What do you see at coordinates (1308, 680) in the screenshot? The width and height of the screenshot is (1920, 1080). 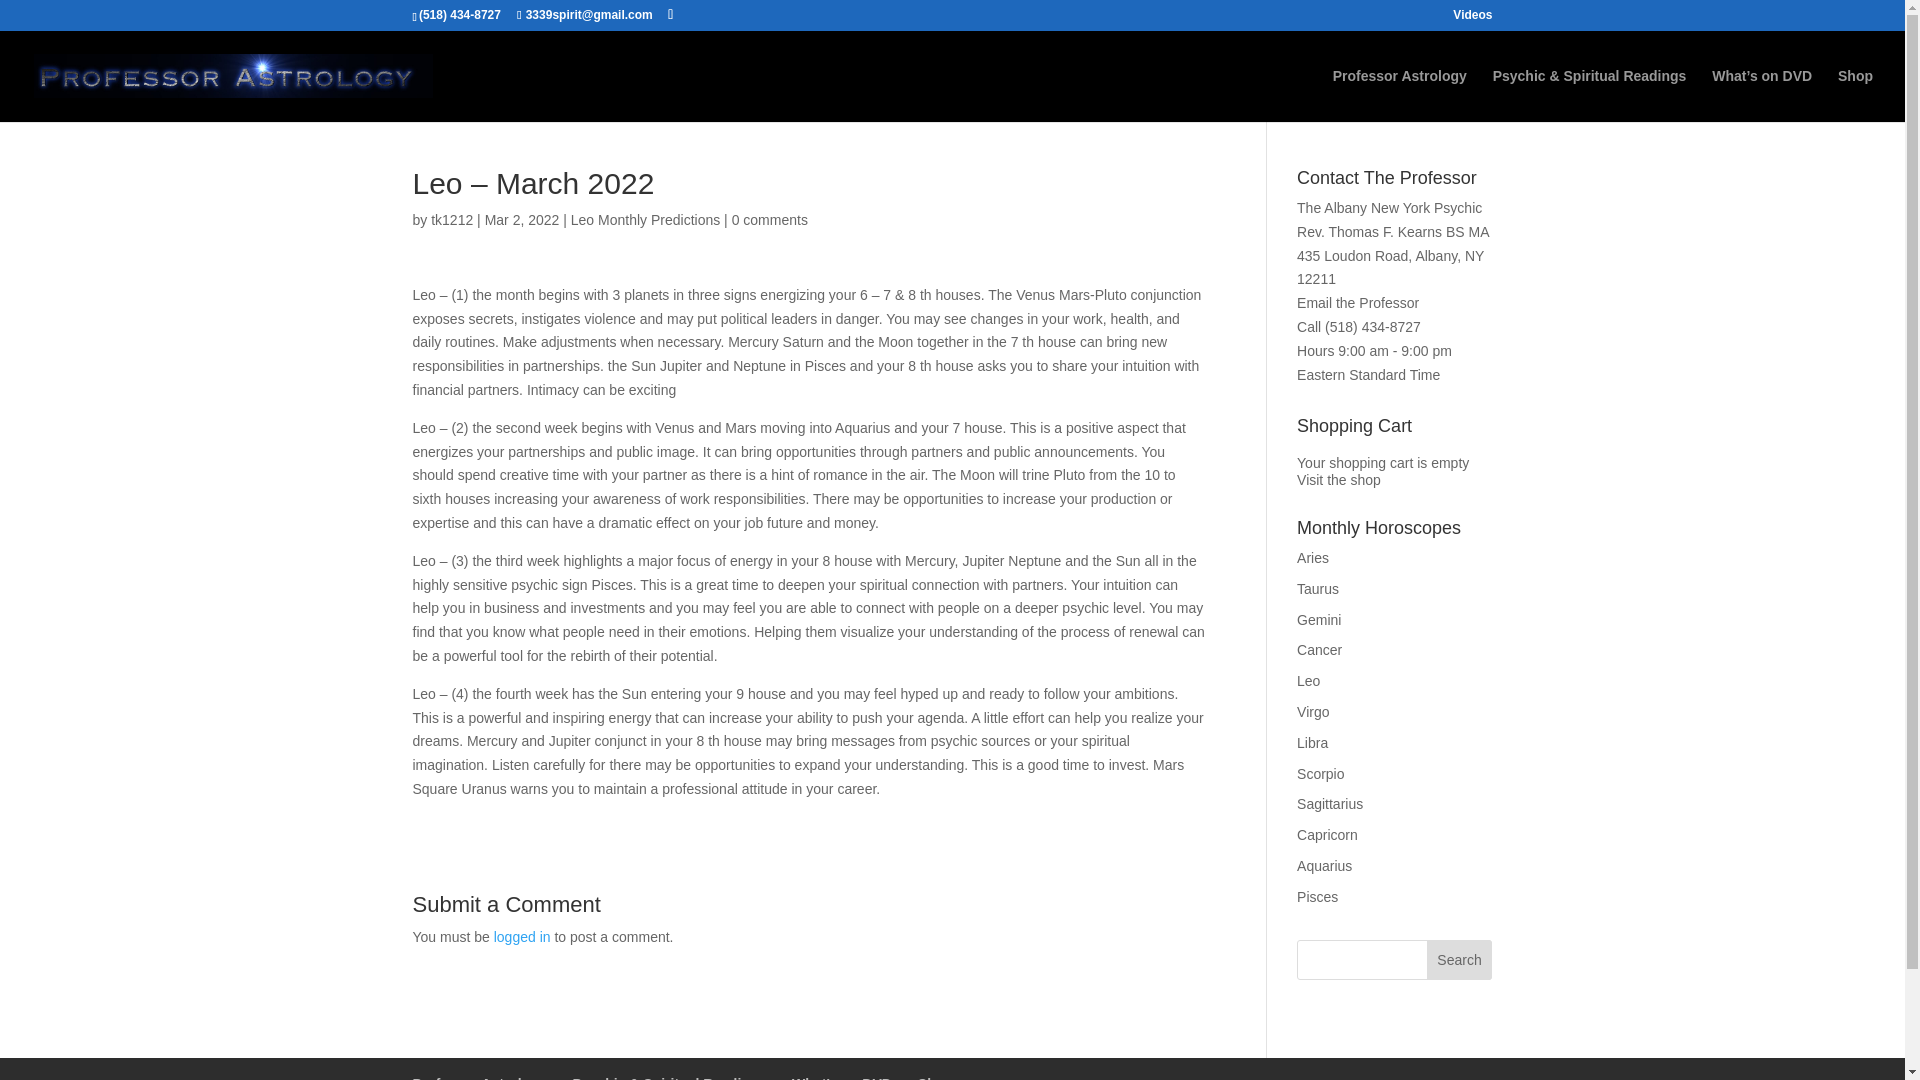 I see `Leo` at bounding box center [1308, 680].